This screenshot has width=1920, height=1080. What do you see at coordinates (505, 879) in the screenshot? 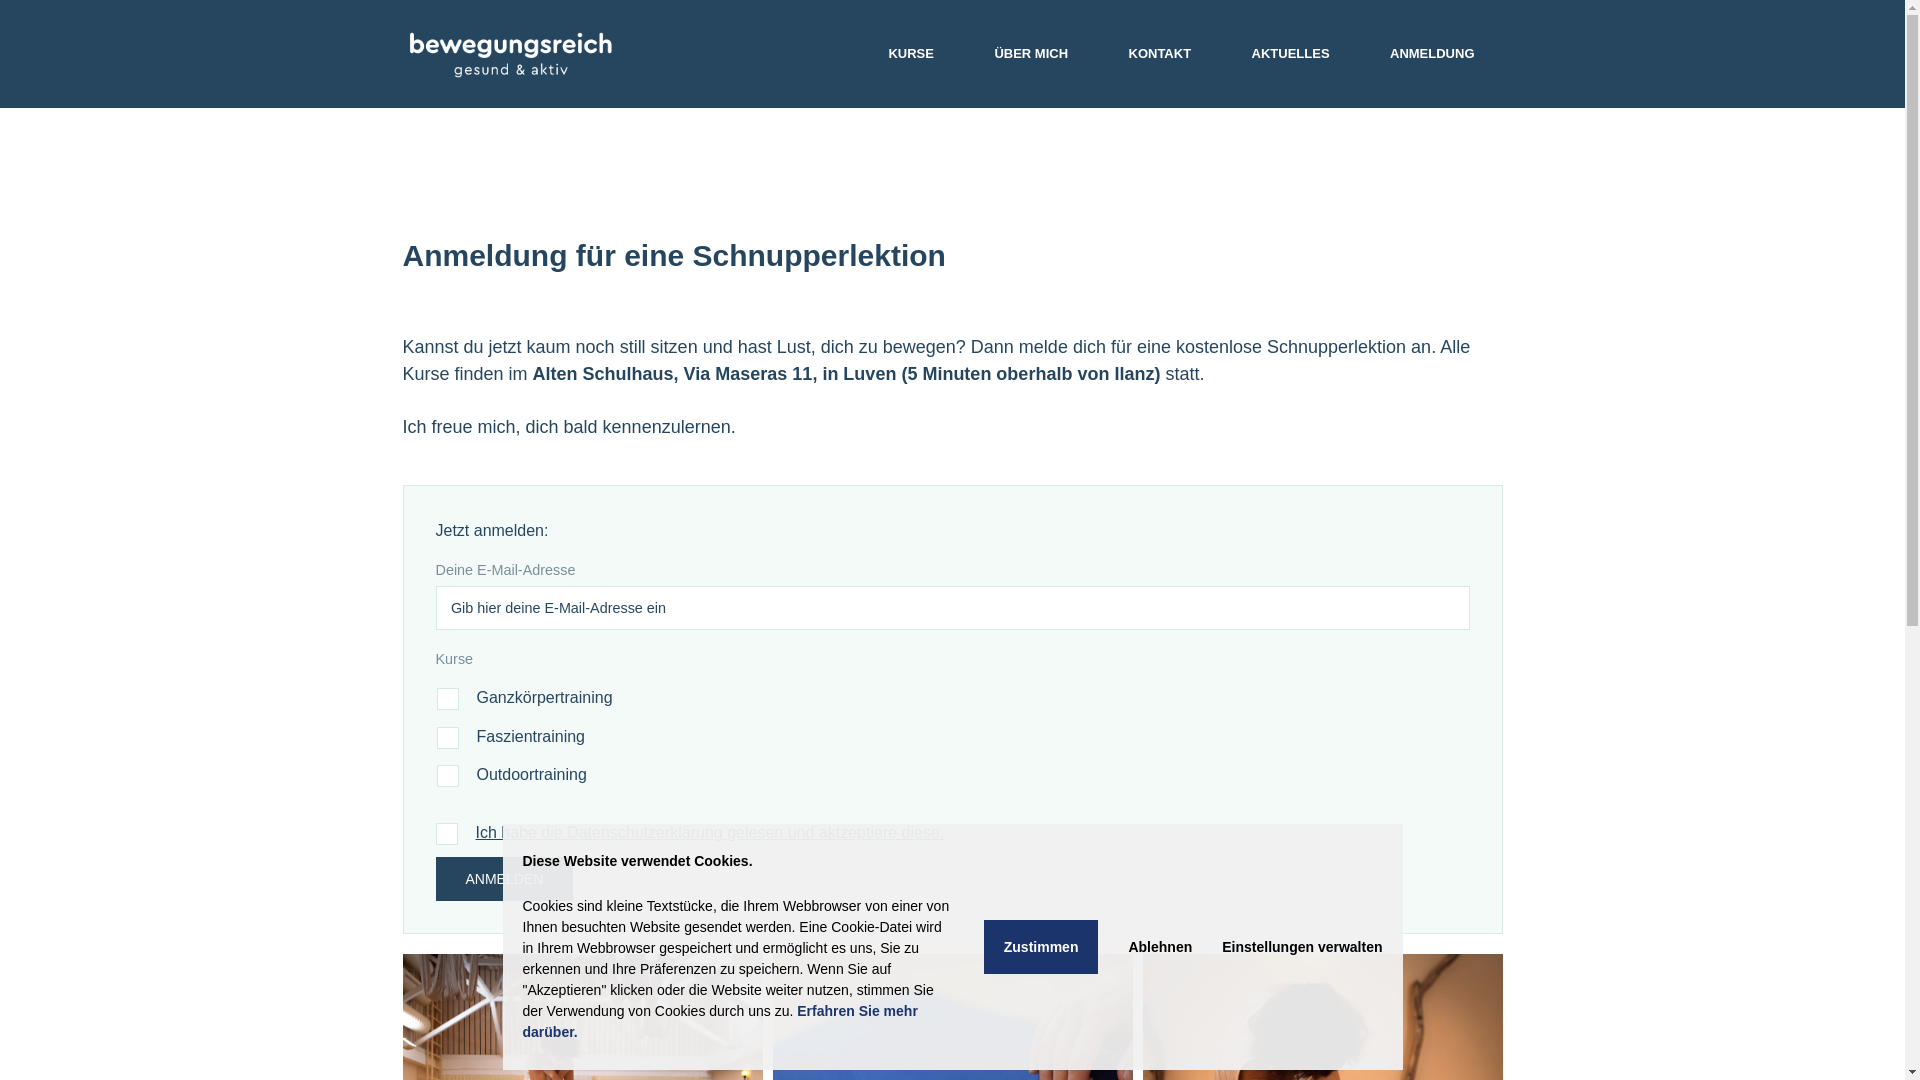
I see `ANMELDEN` at bounding box center [505, 879].